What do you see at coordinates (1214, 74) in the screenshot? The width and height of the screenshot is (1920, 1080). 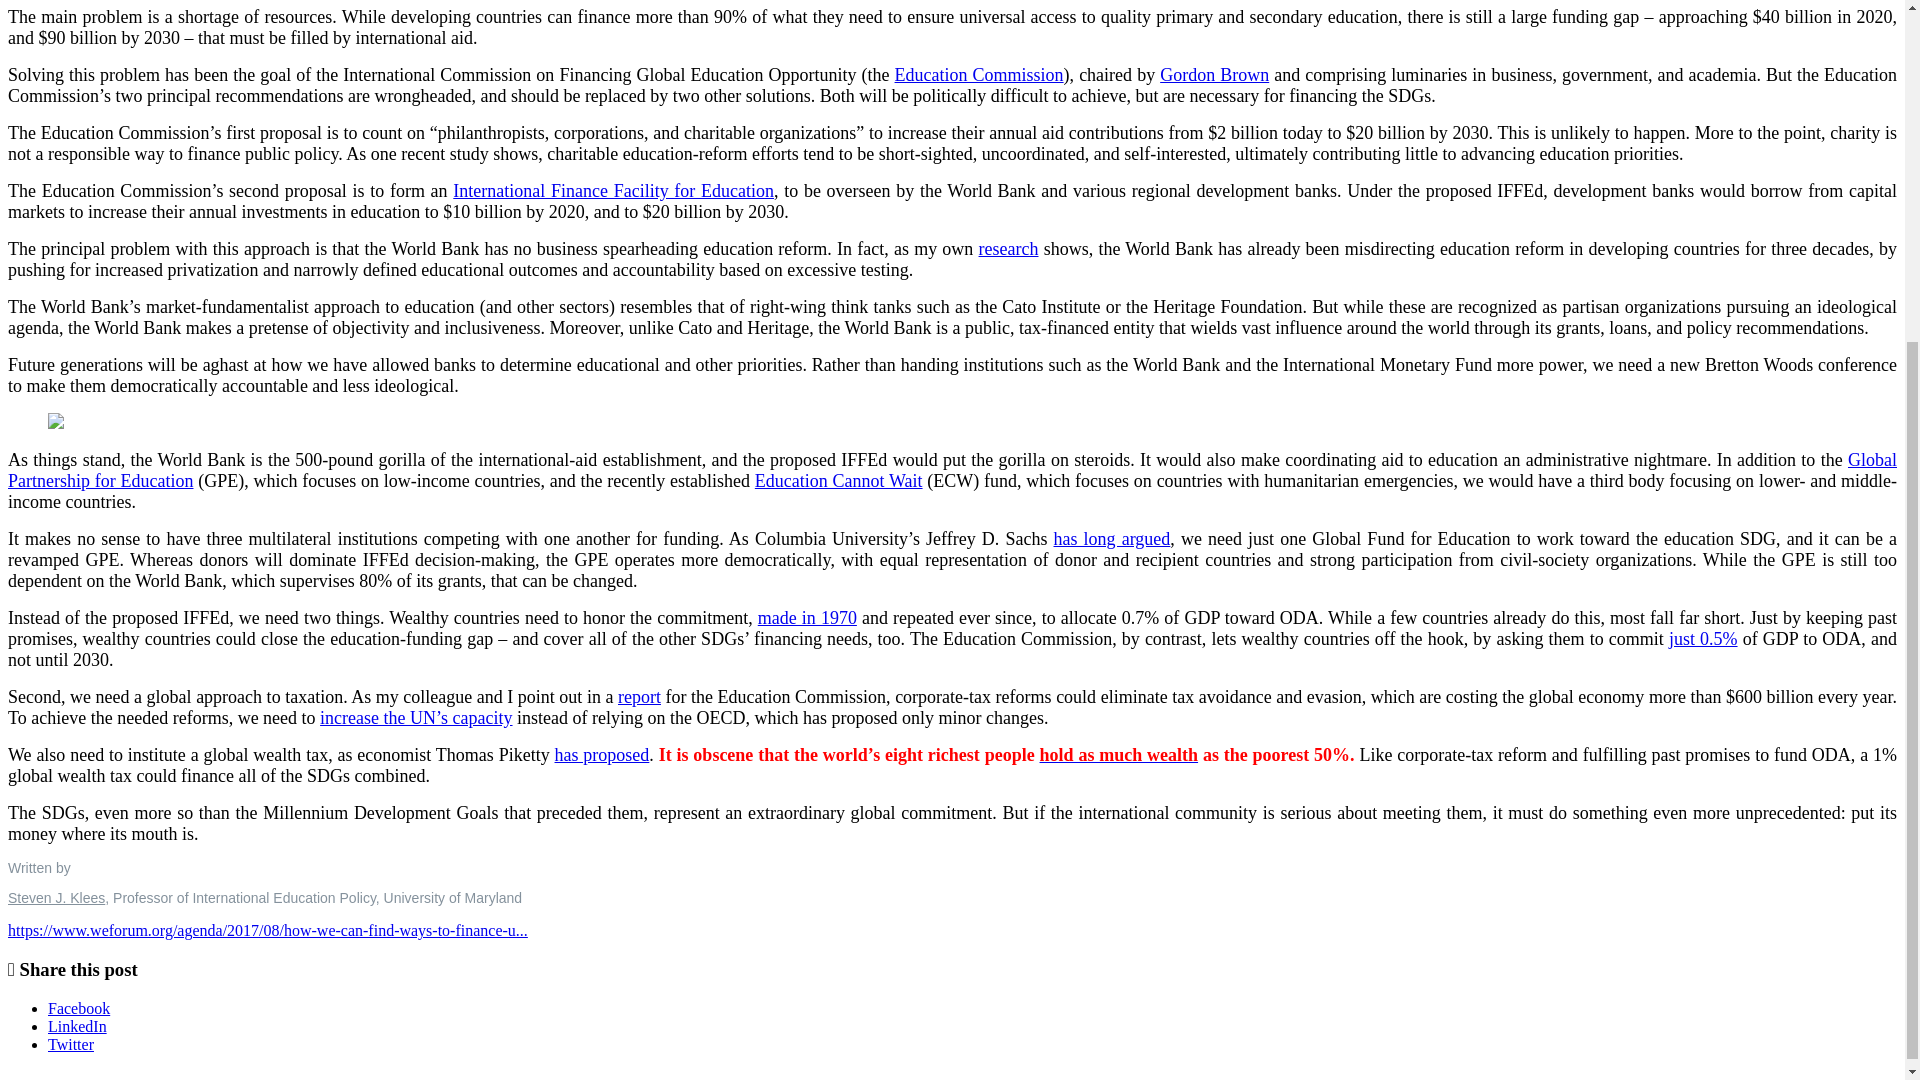 I see `Gordon Brown` at bounding box center [1214, 74].